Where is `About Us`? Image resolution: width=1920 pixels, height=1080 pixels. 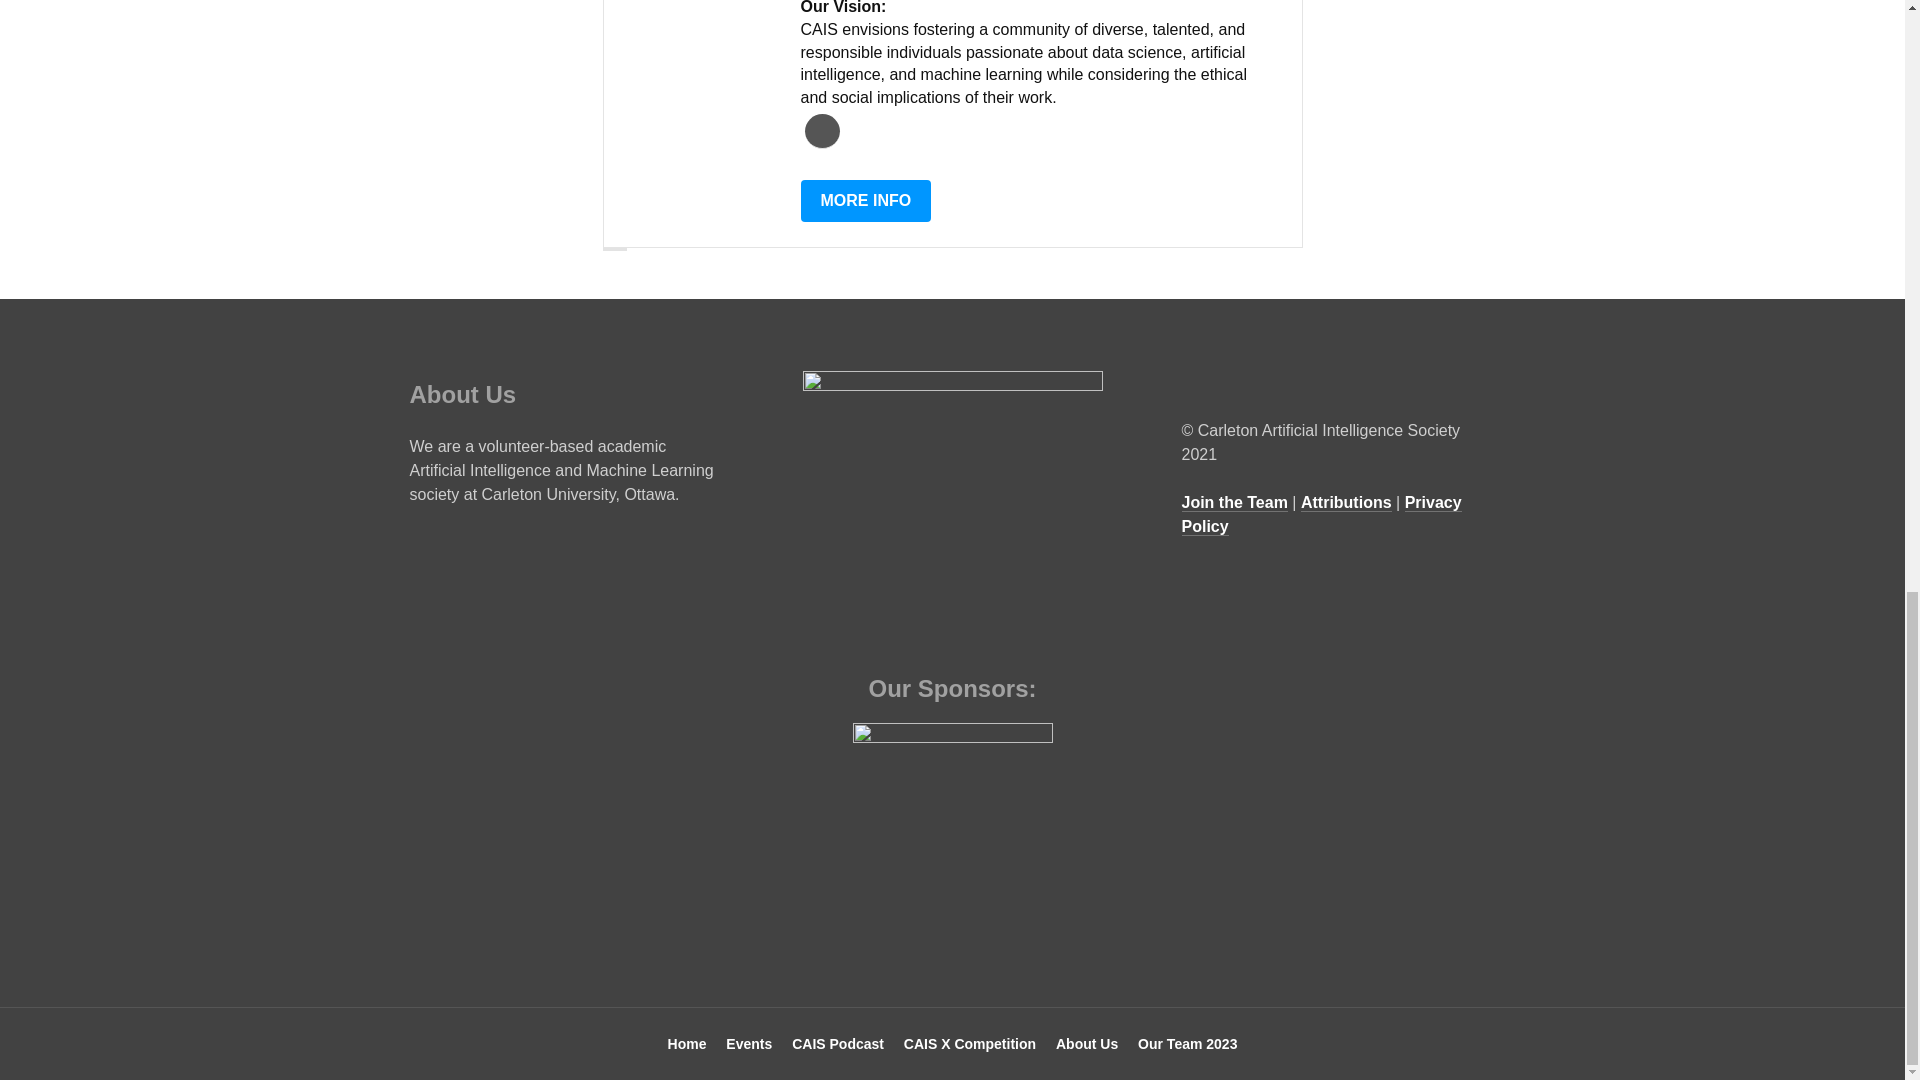
About Us is located at coordinates (1086, 1045).